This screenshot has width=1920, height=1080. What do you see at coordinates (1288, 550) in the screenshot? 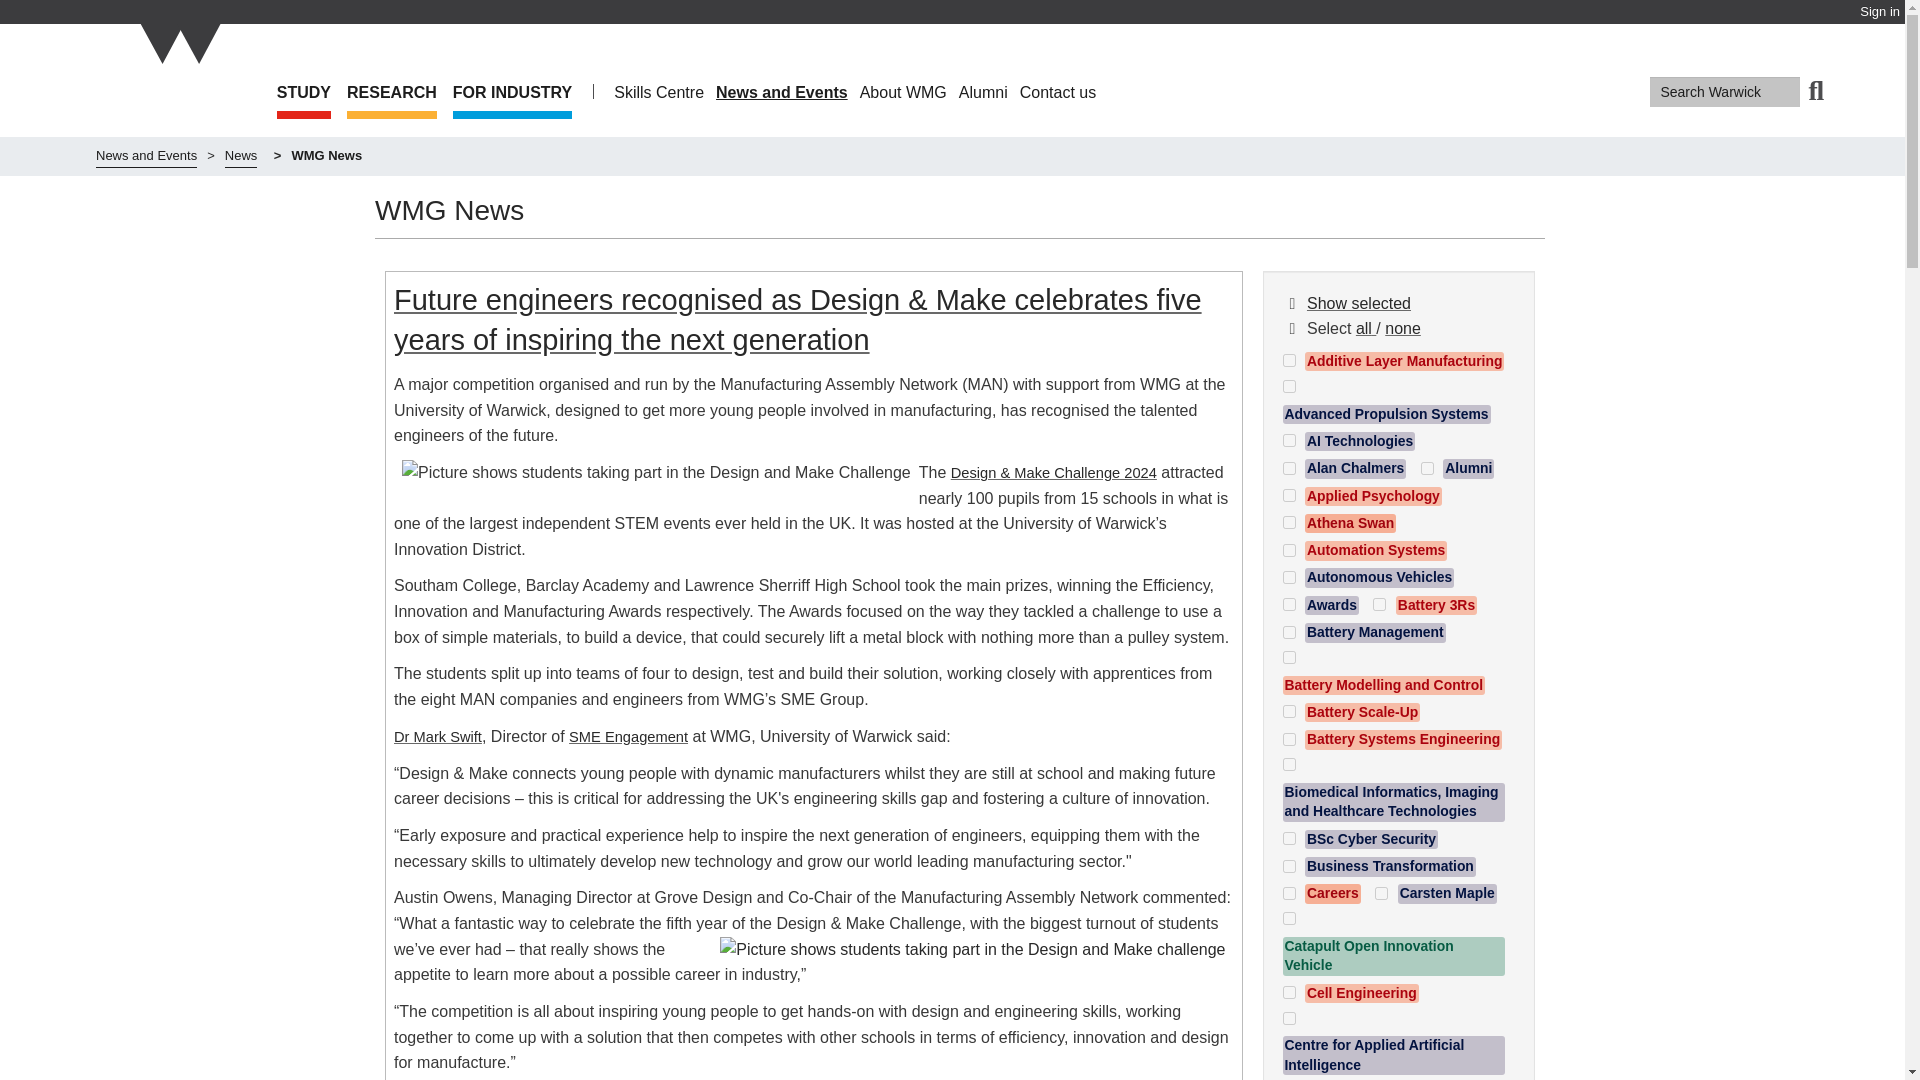
I see `Automation Systems` at bounding box center [1288, 550].